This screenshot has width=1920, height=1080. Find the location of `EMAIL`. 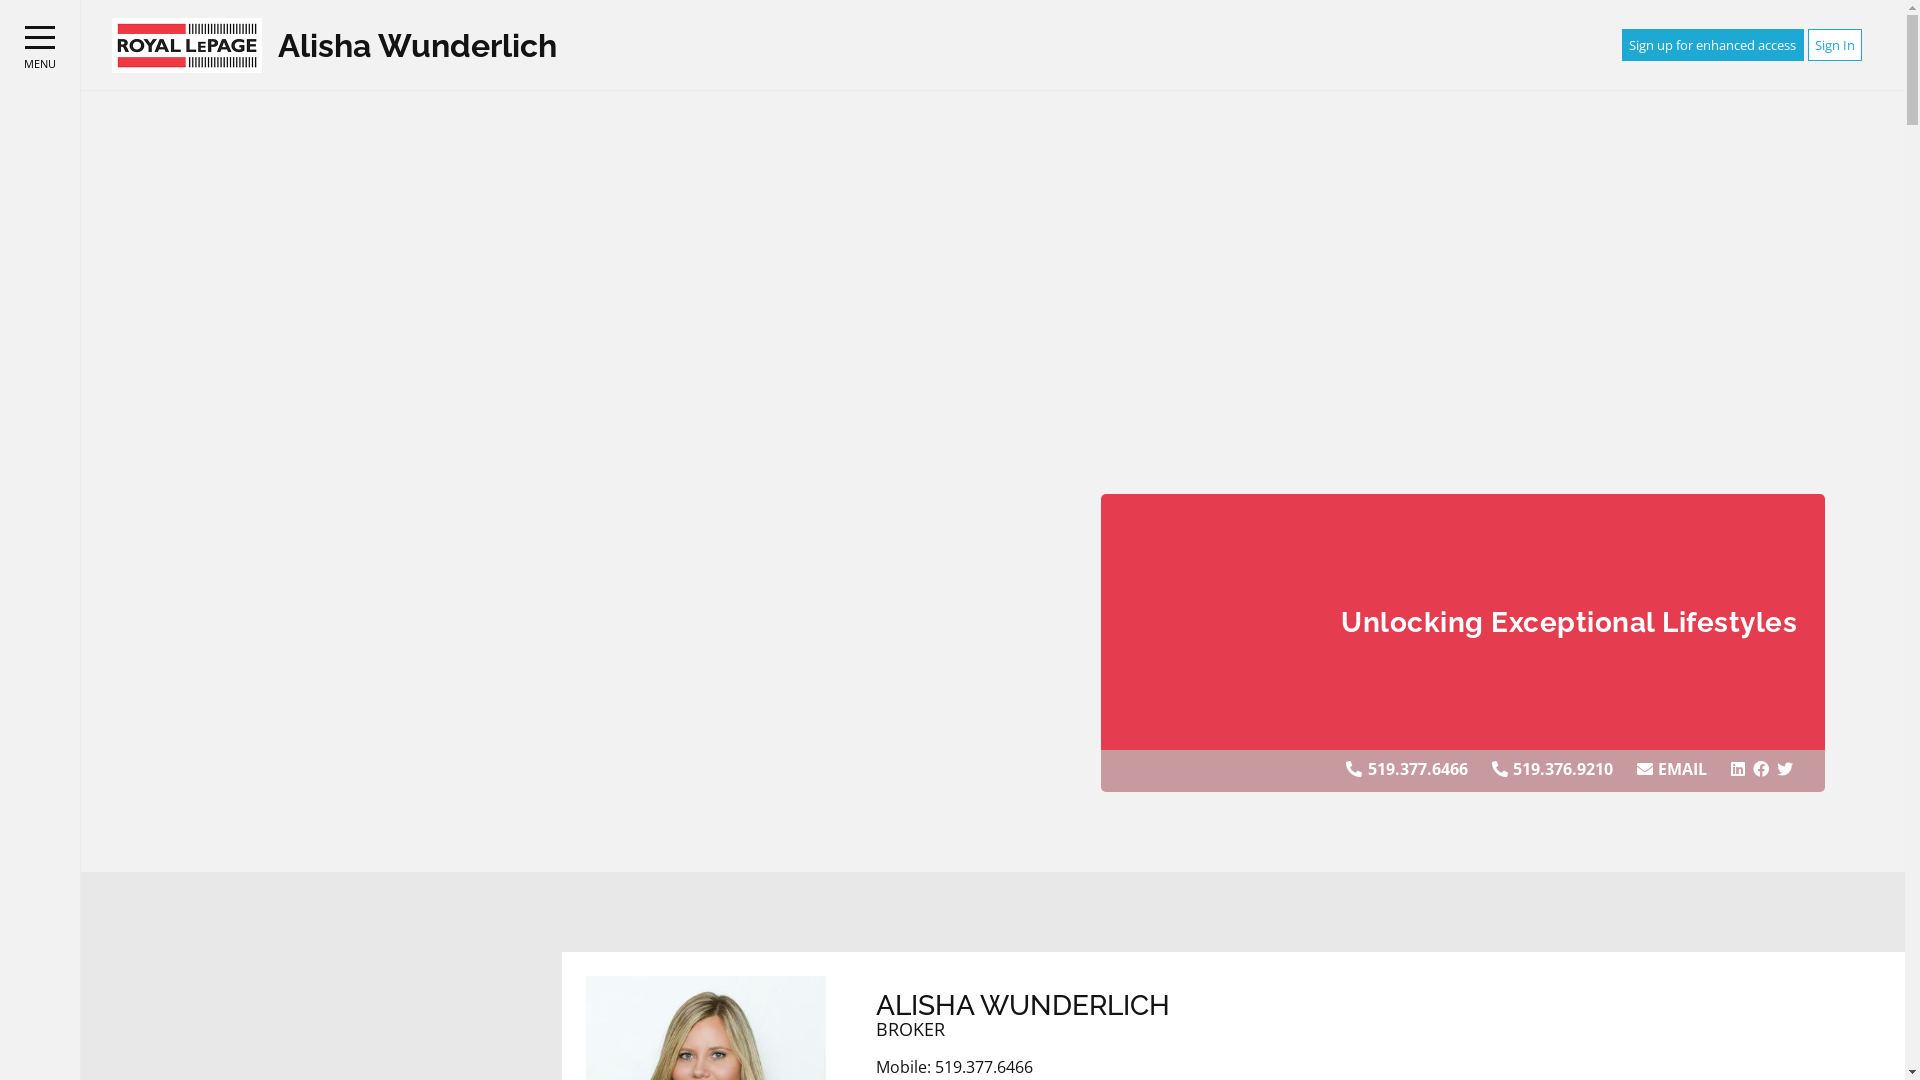

EMAIL is located at coordinates (1682, 769).